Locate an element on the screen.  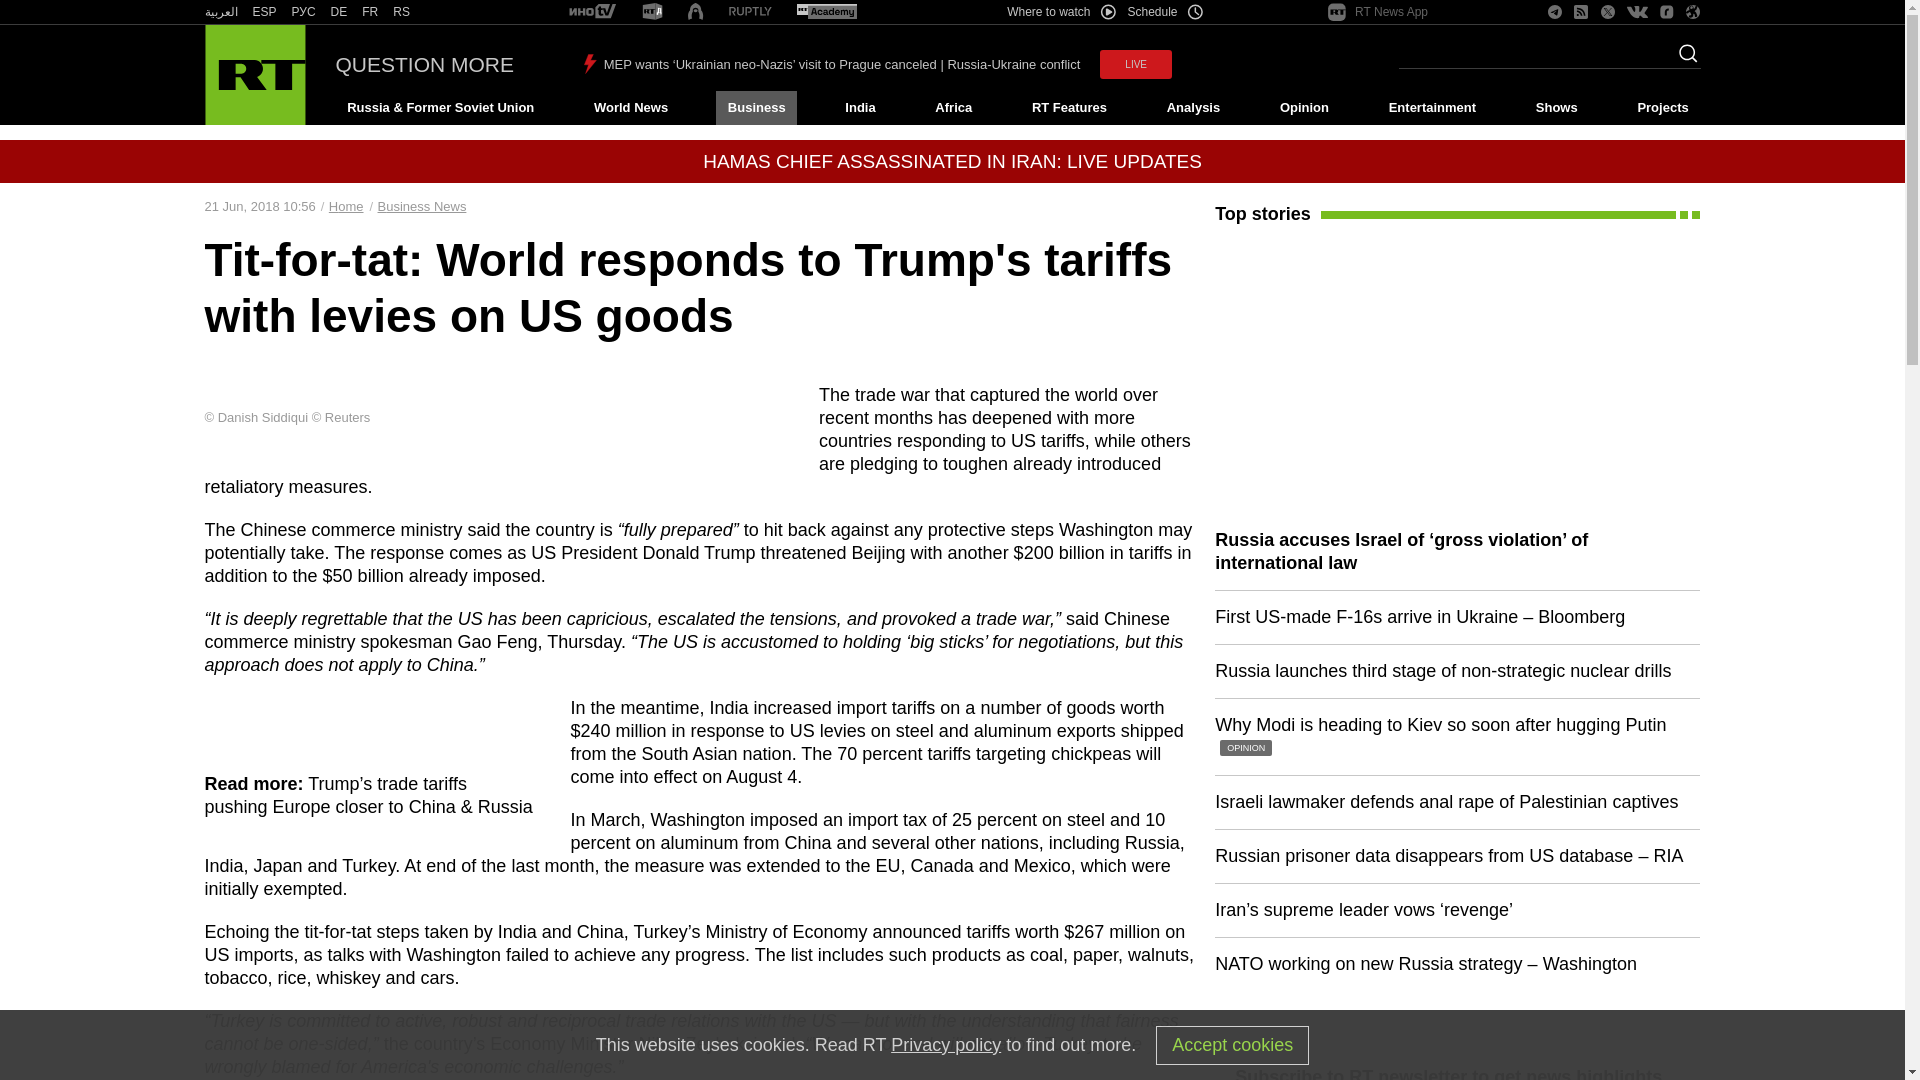
RT  is located at coordinates (402, 12).